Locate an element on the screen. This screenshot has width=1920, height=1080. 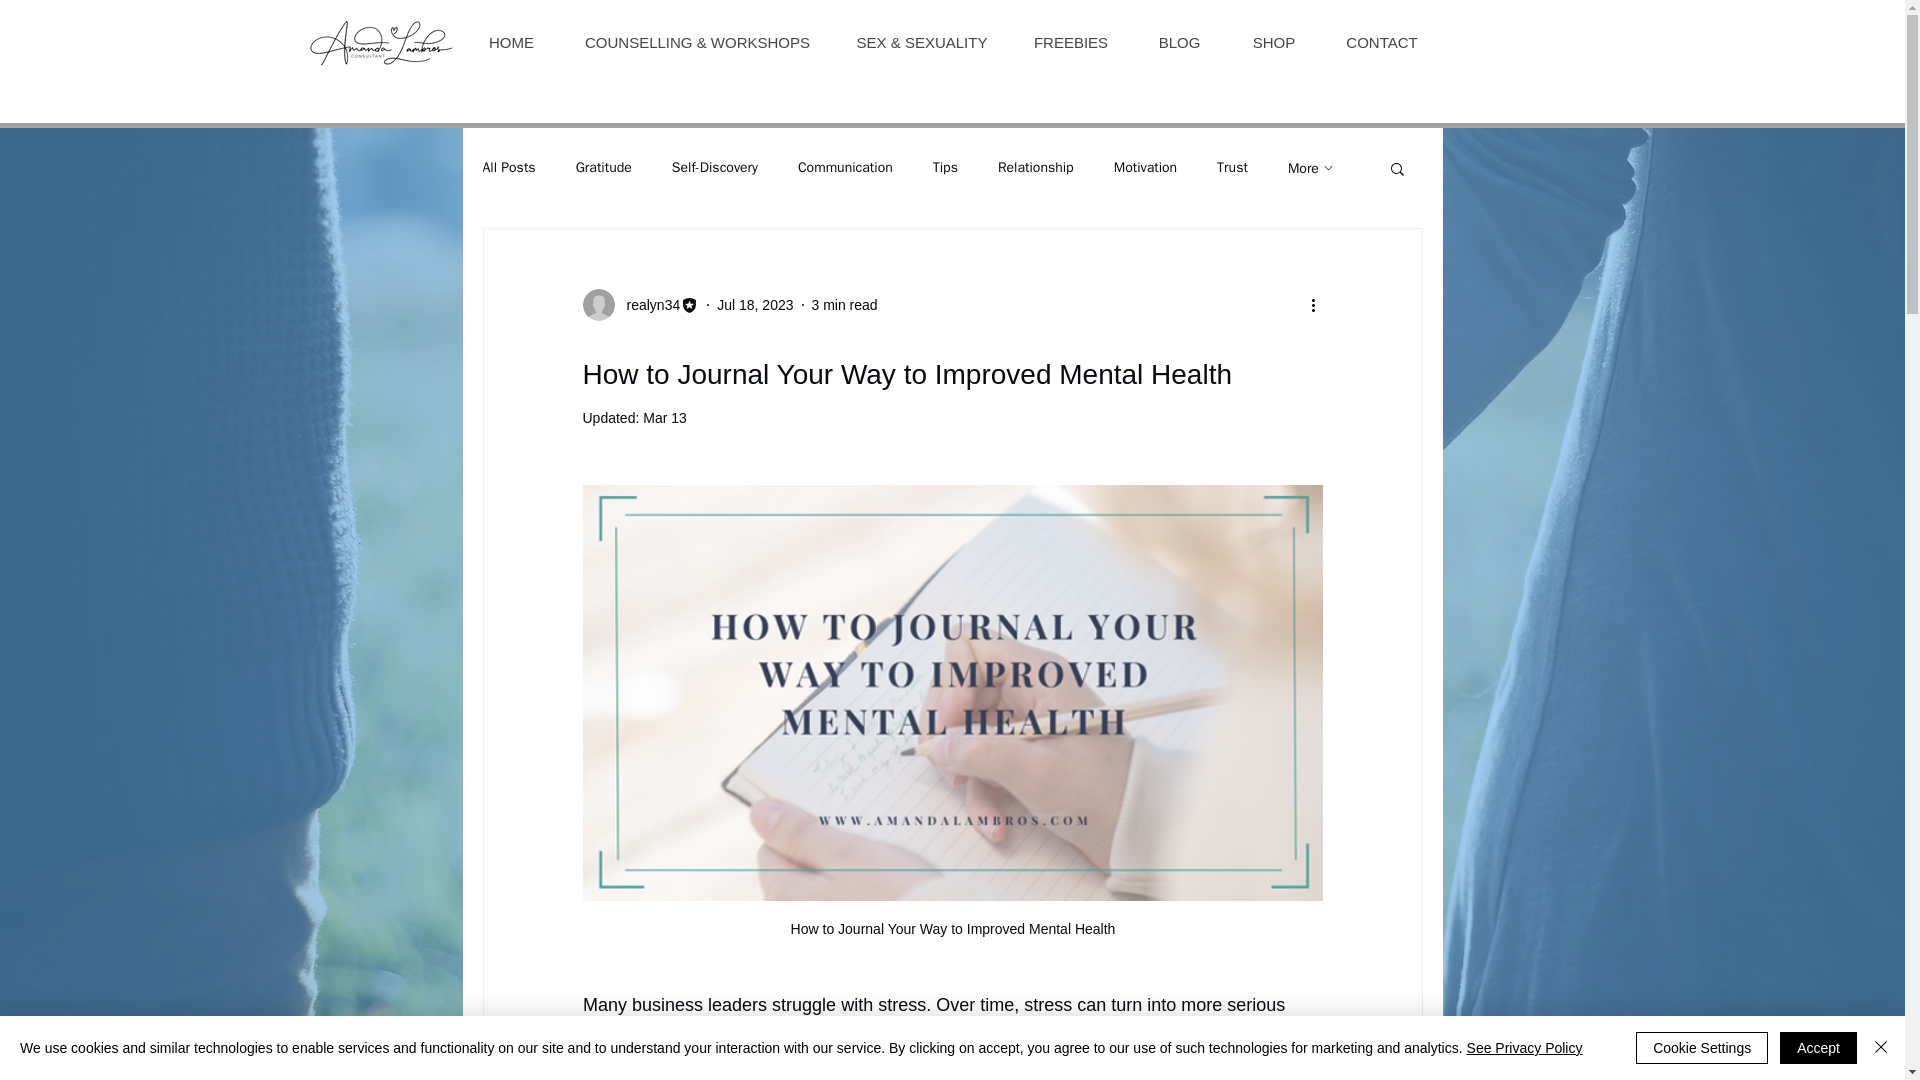
BLOG is located at coordinates (1179, 43).